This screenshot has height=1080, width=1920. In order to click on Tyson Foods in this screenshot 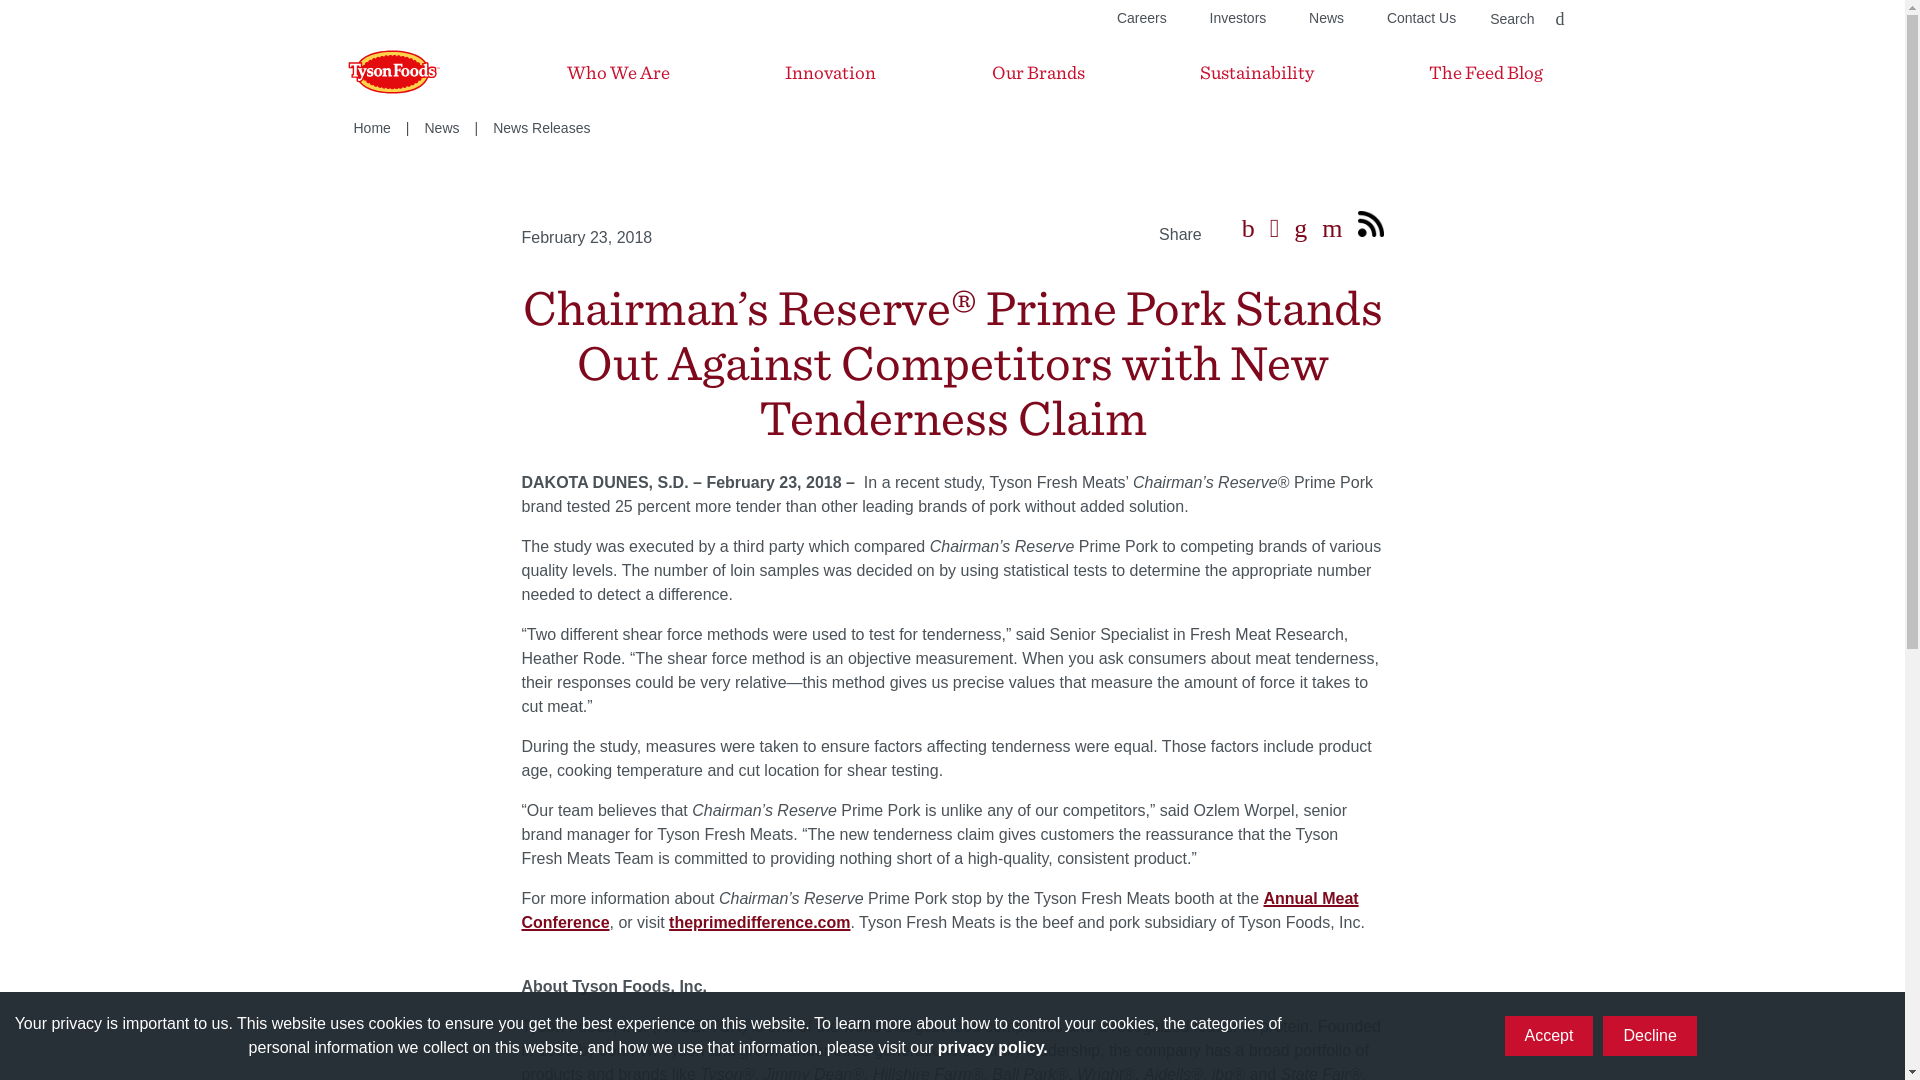, I will do `click(373, 72)`.